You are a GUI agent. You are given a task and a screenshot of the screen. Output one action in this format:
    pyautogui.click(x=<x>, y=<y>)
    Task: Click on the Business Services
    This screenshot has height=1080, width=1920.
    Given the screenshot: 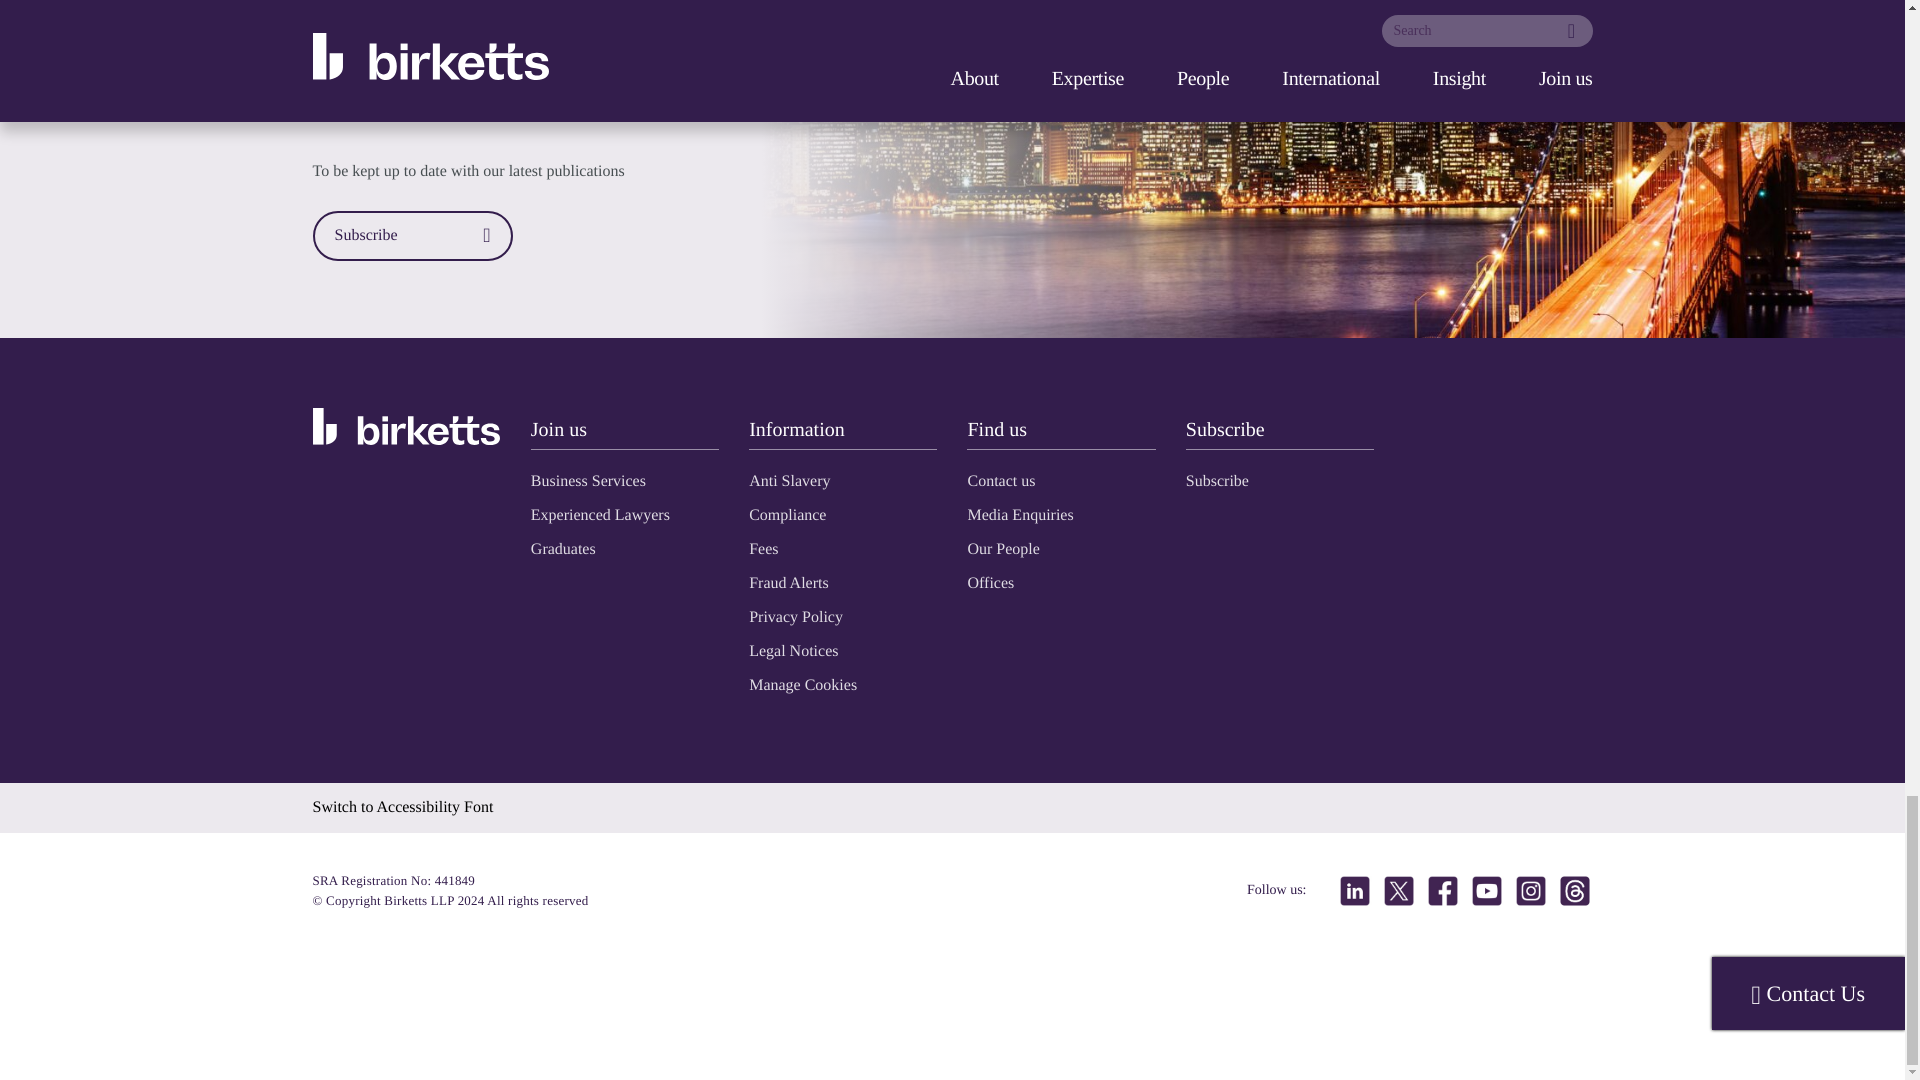 What is the action you would take?
    pyautogui.click(x=588, y=482)
    